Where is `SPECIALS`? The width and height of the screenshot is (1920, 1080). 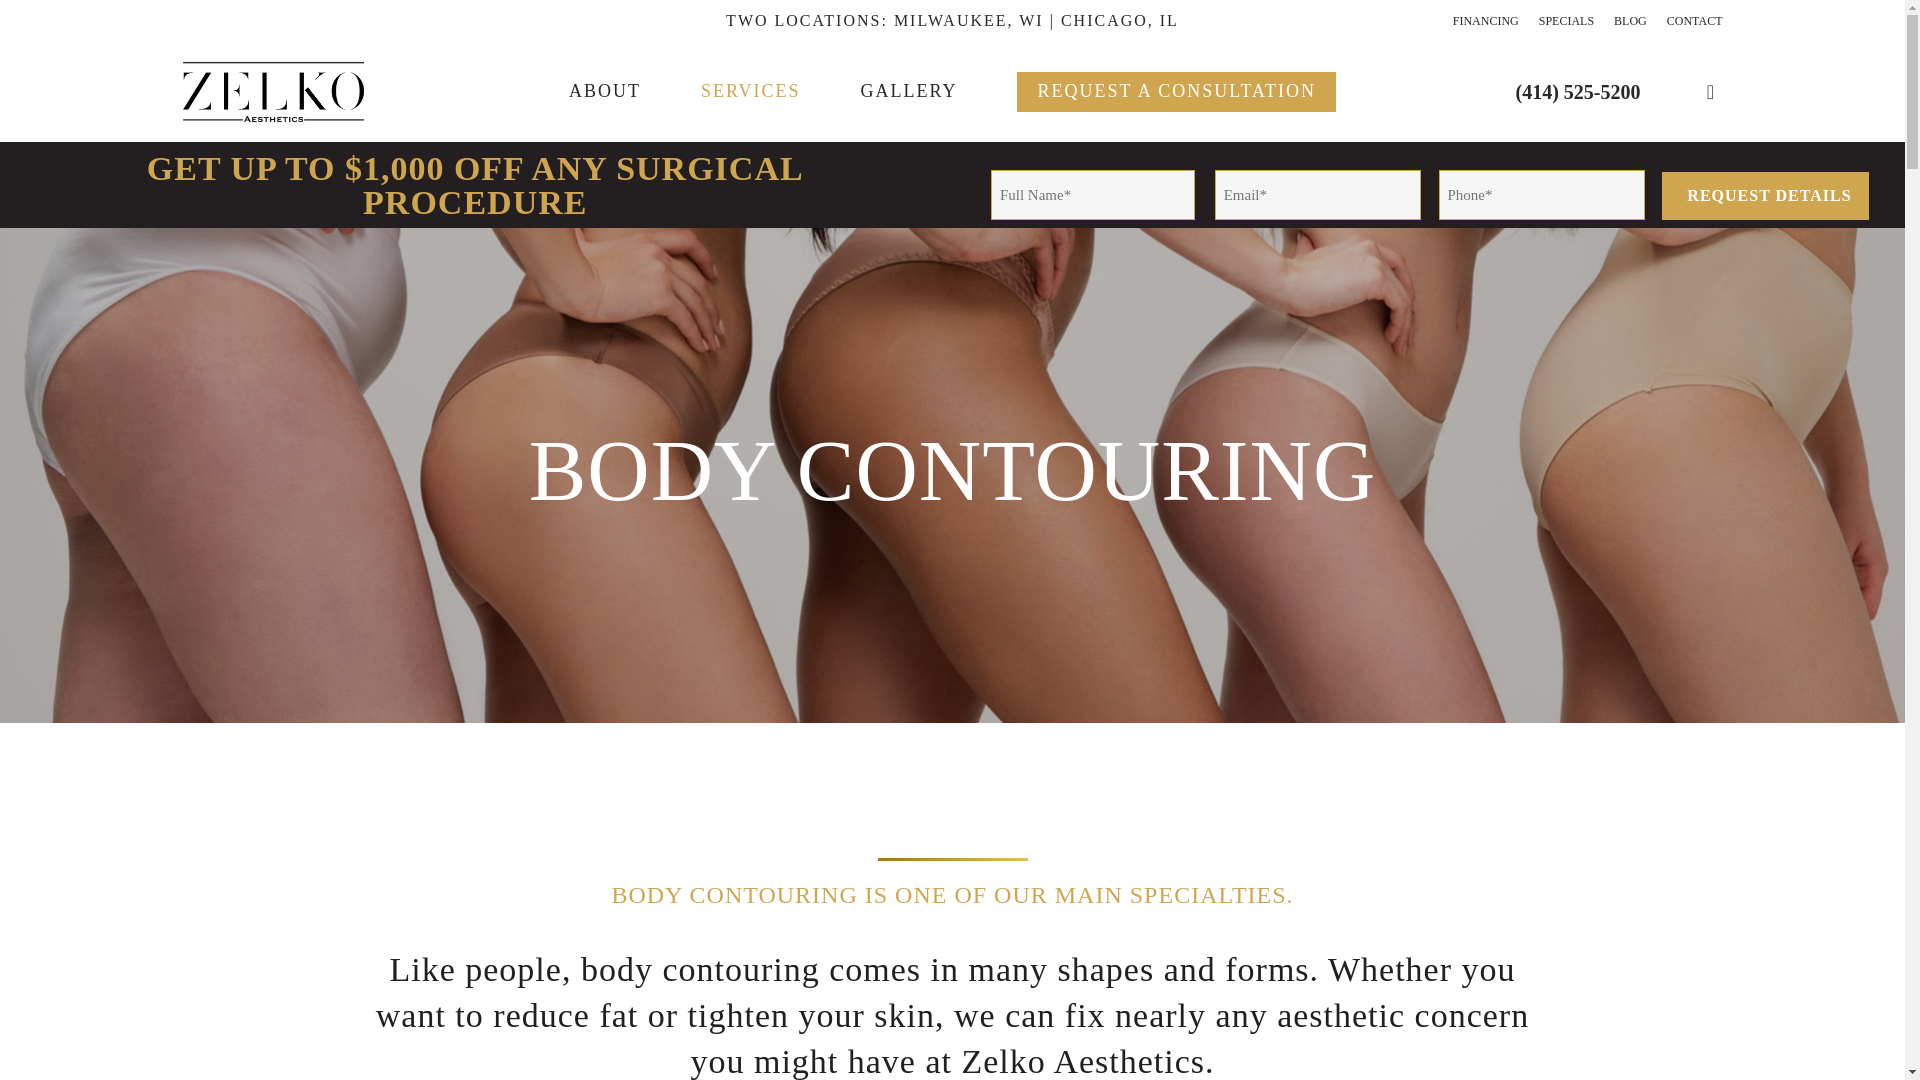
SPECIALS is located at coordinates (1566, 20).